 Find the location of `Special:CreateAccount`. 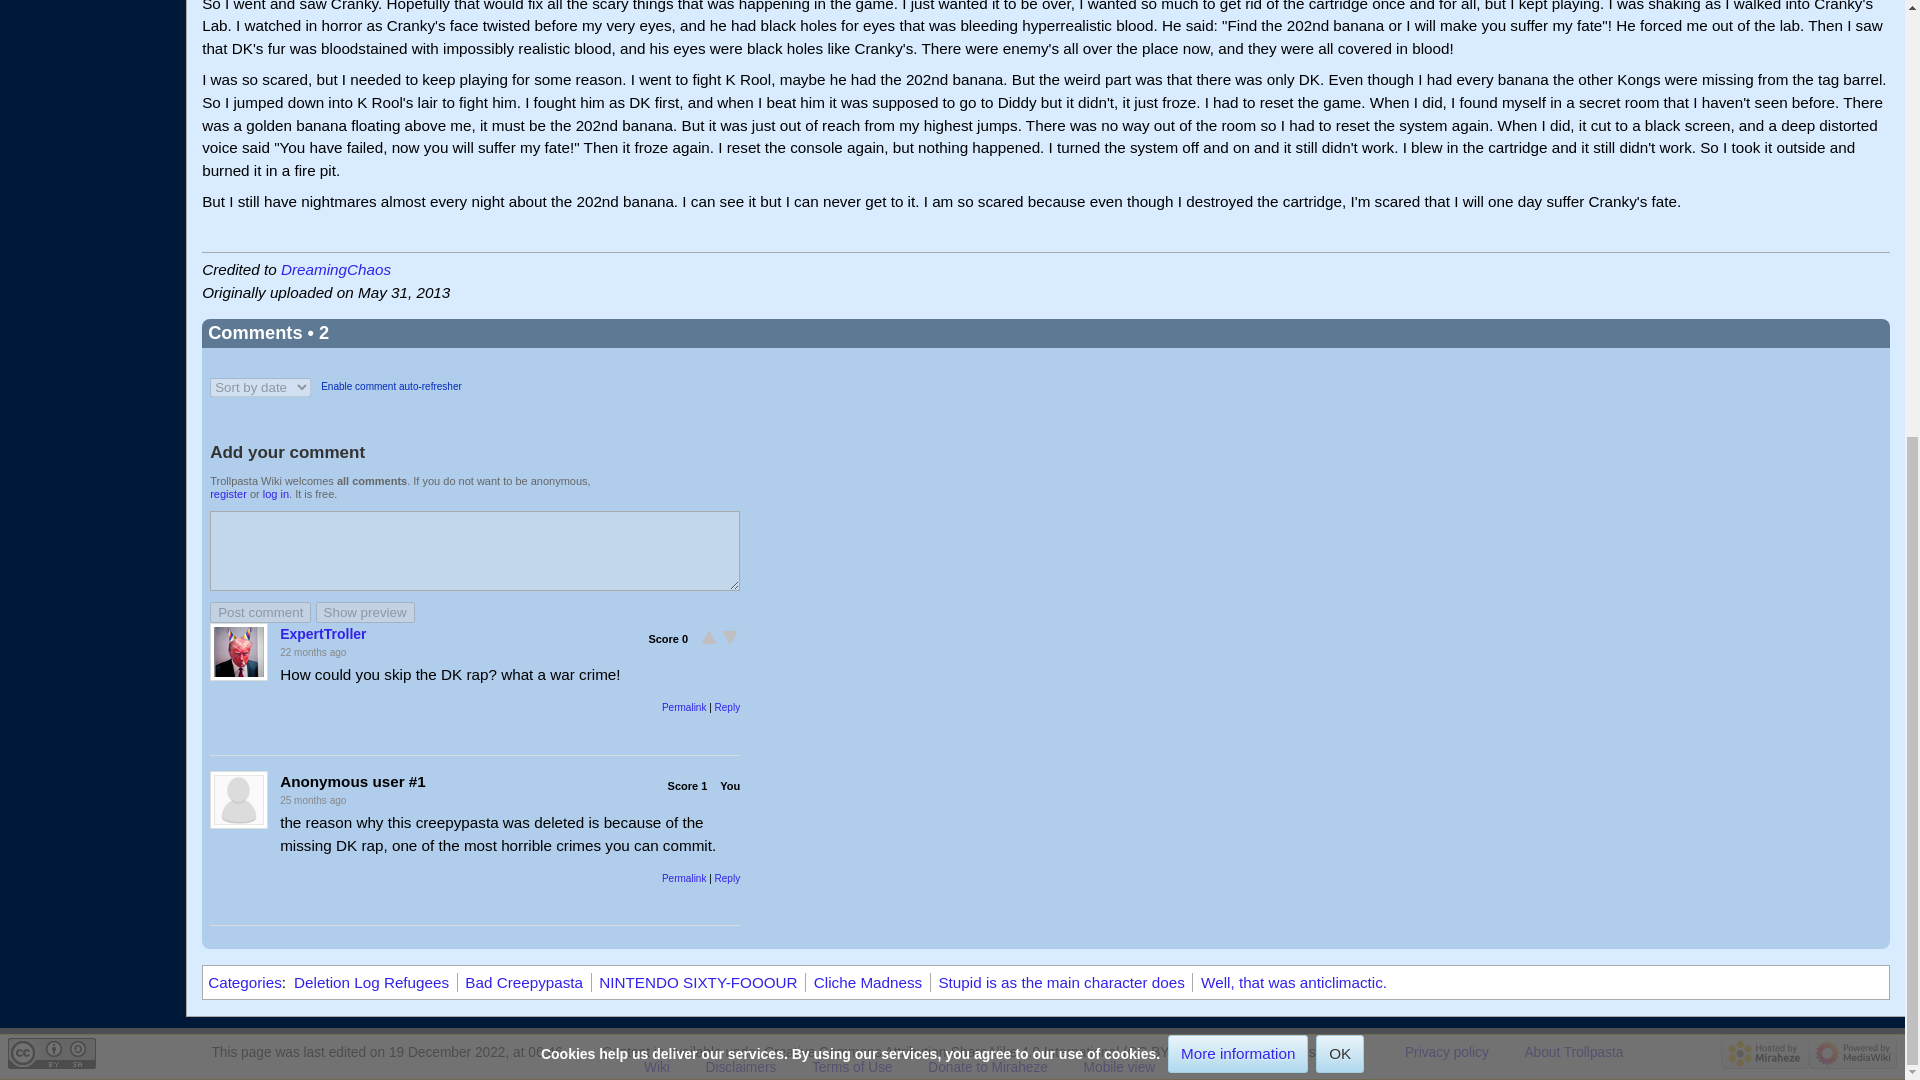

Special:CreateAccount is located at coordinates (228, 494).